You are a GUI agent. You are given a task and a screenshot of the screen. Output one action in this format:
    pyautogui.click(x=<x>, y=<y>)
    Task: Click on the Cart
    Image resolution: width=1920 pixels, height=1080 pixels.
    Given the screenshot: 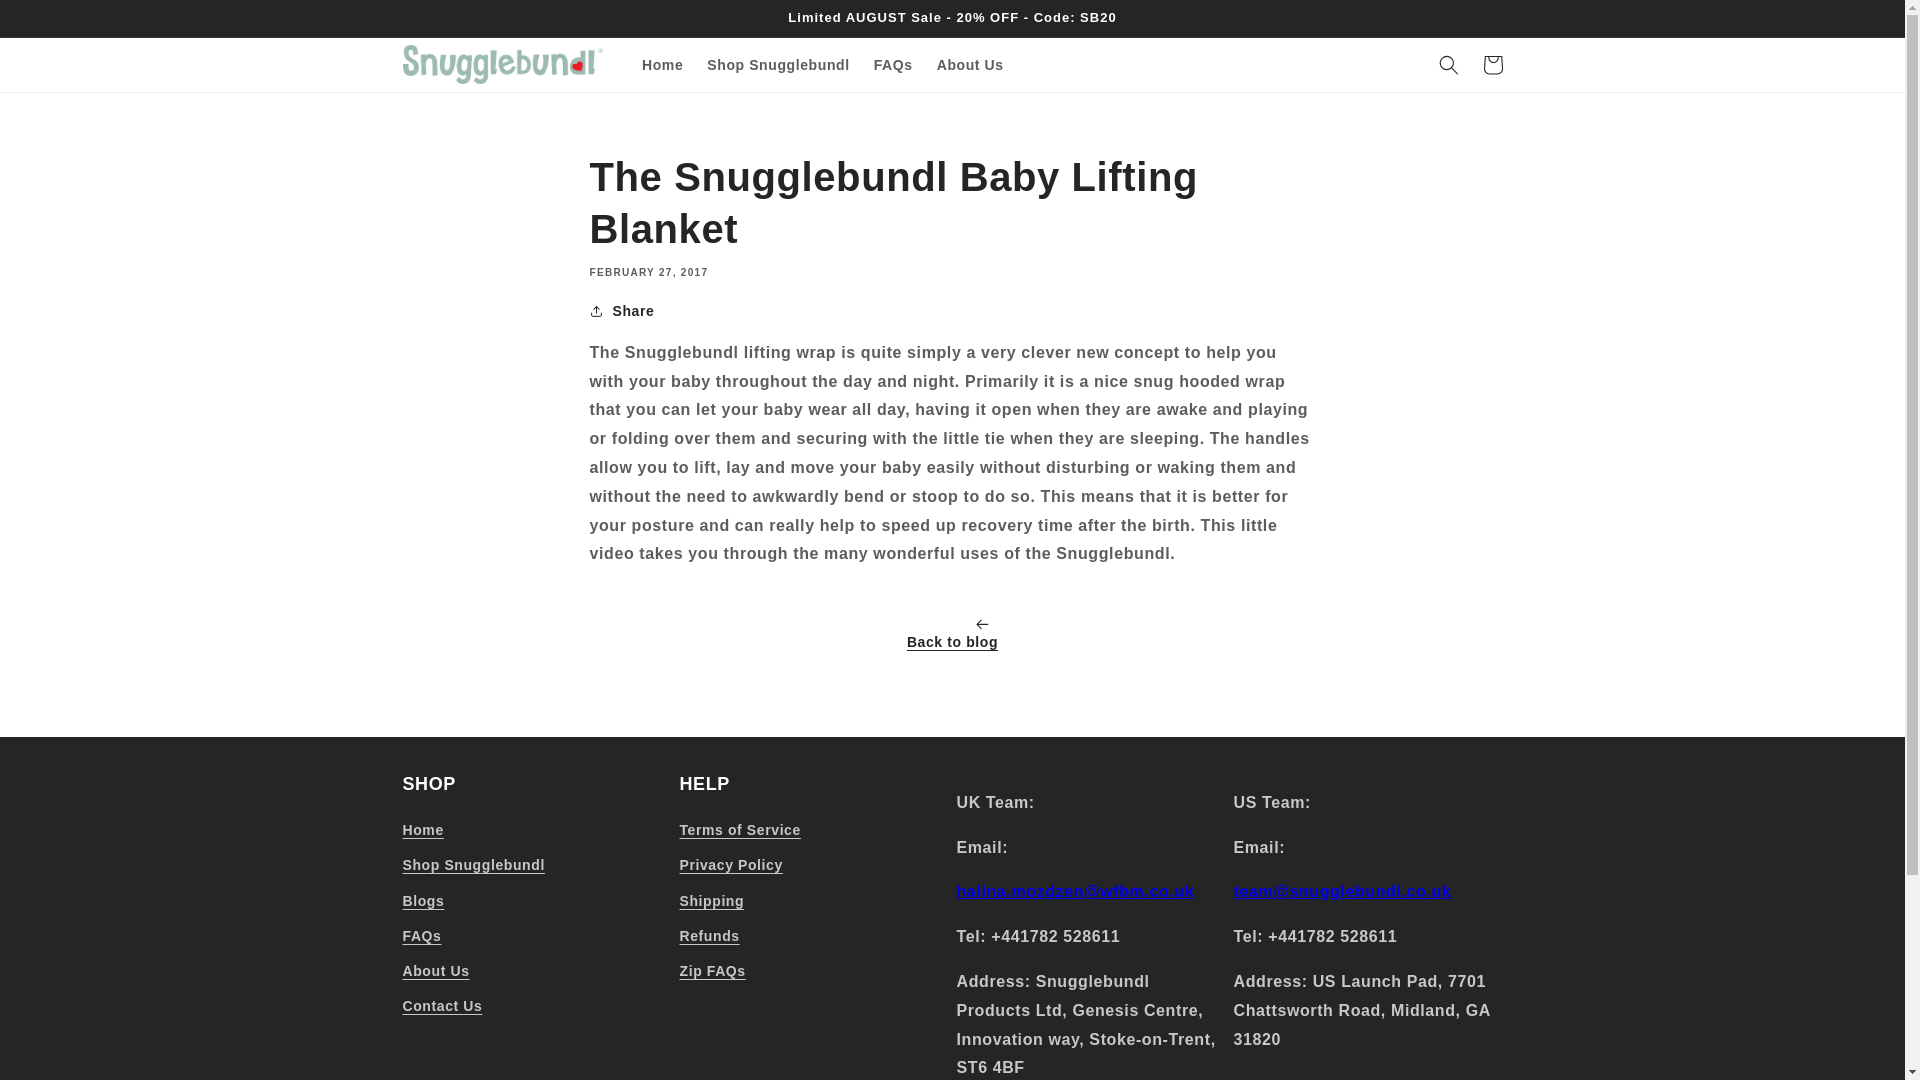 What is the action you would take?
    pyautogui.click(x=1492, y=65)
    